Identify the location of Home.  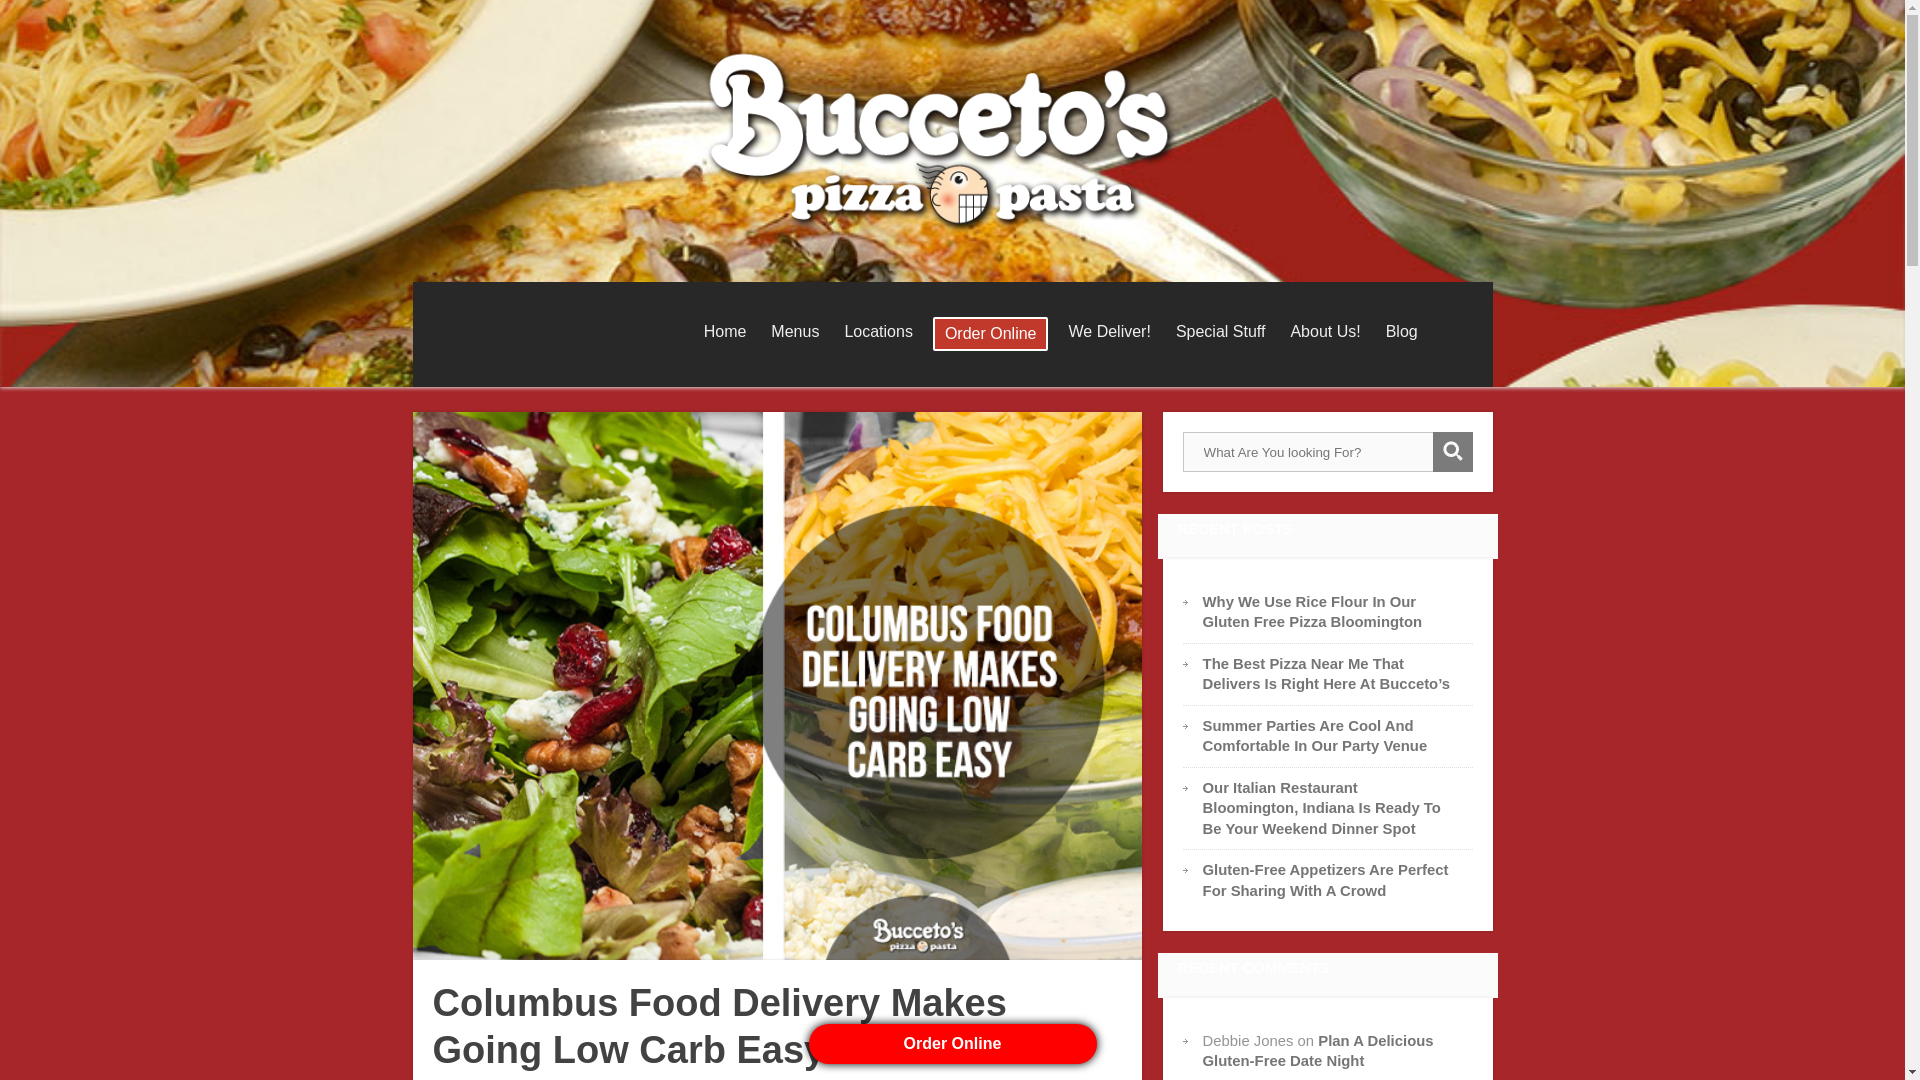
(724, 332).